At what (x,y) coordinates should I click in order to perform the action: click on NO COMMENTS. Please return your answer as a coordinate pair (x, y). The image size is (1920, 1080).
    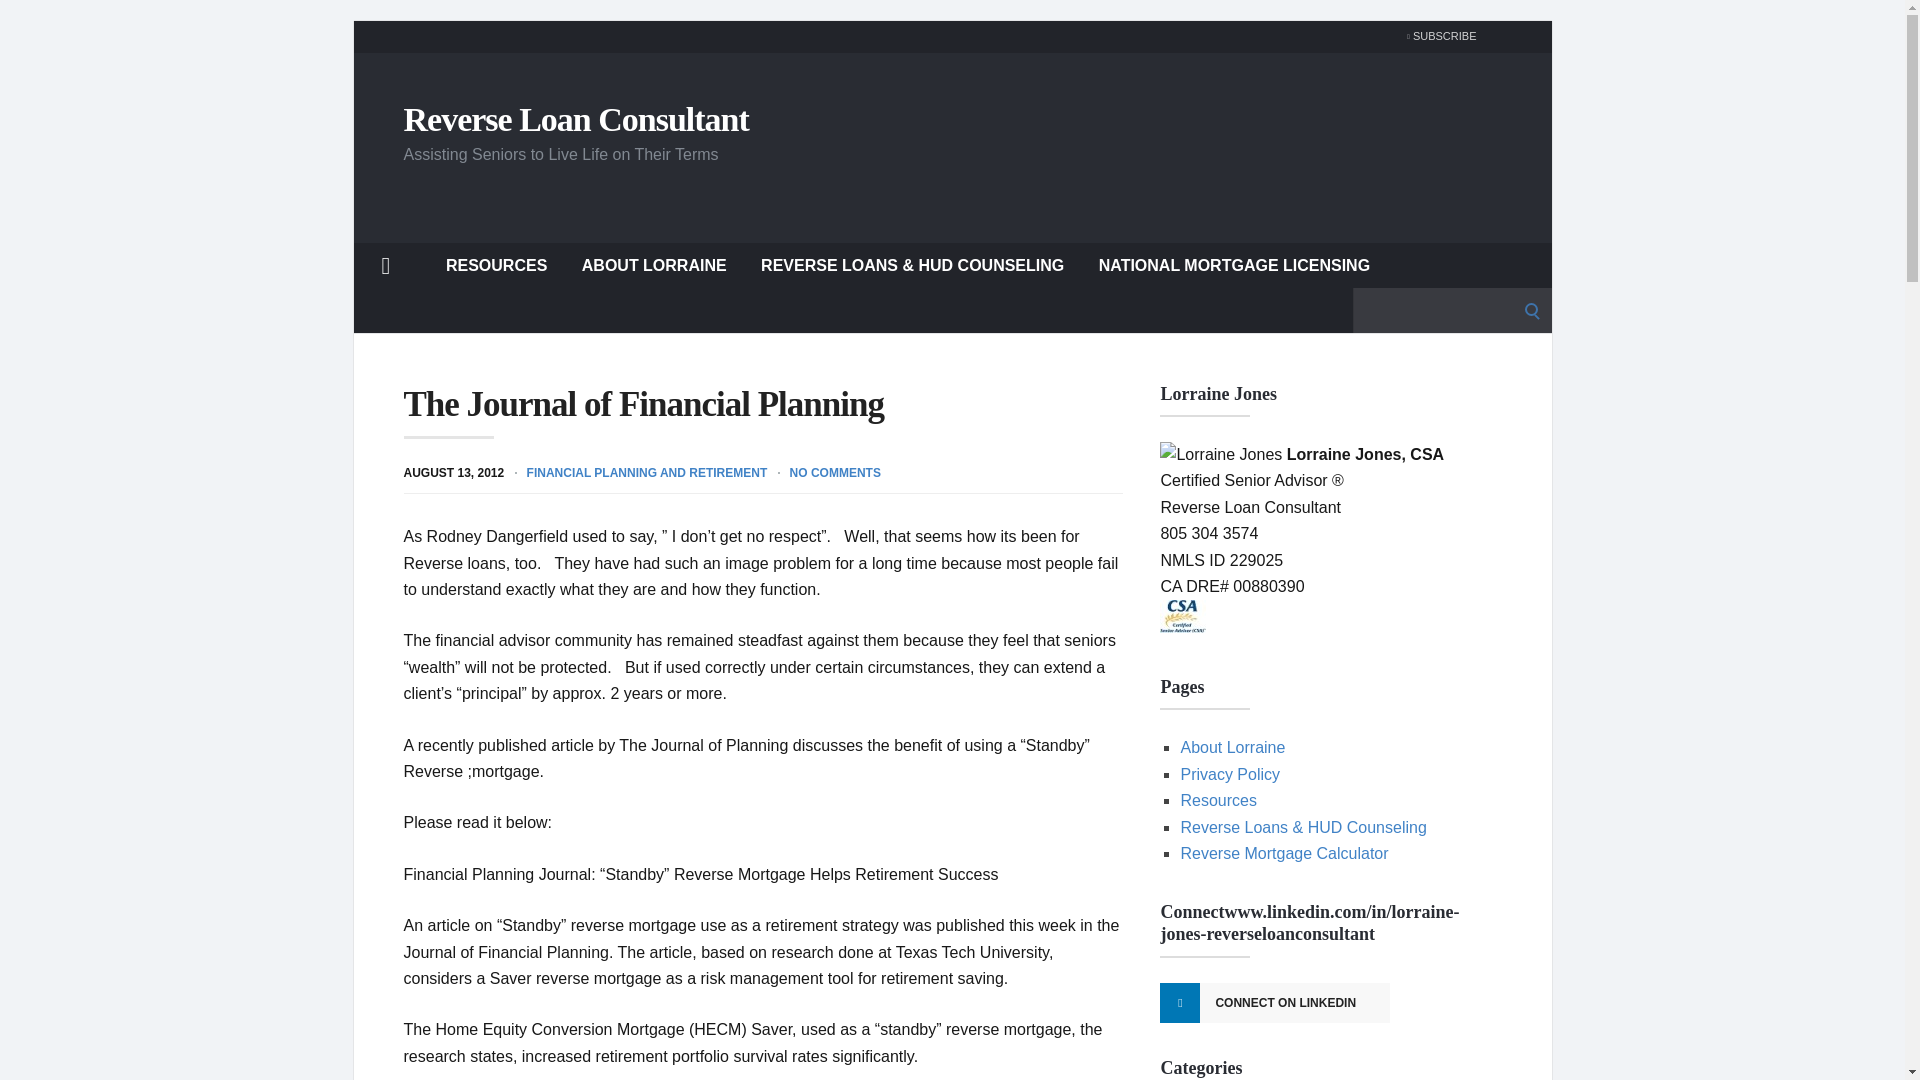
    Looking at the image, I should click on (835, 472).